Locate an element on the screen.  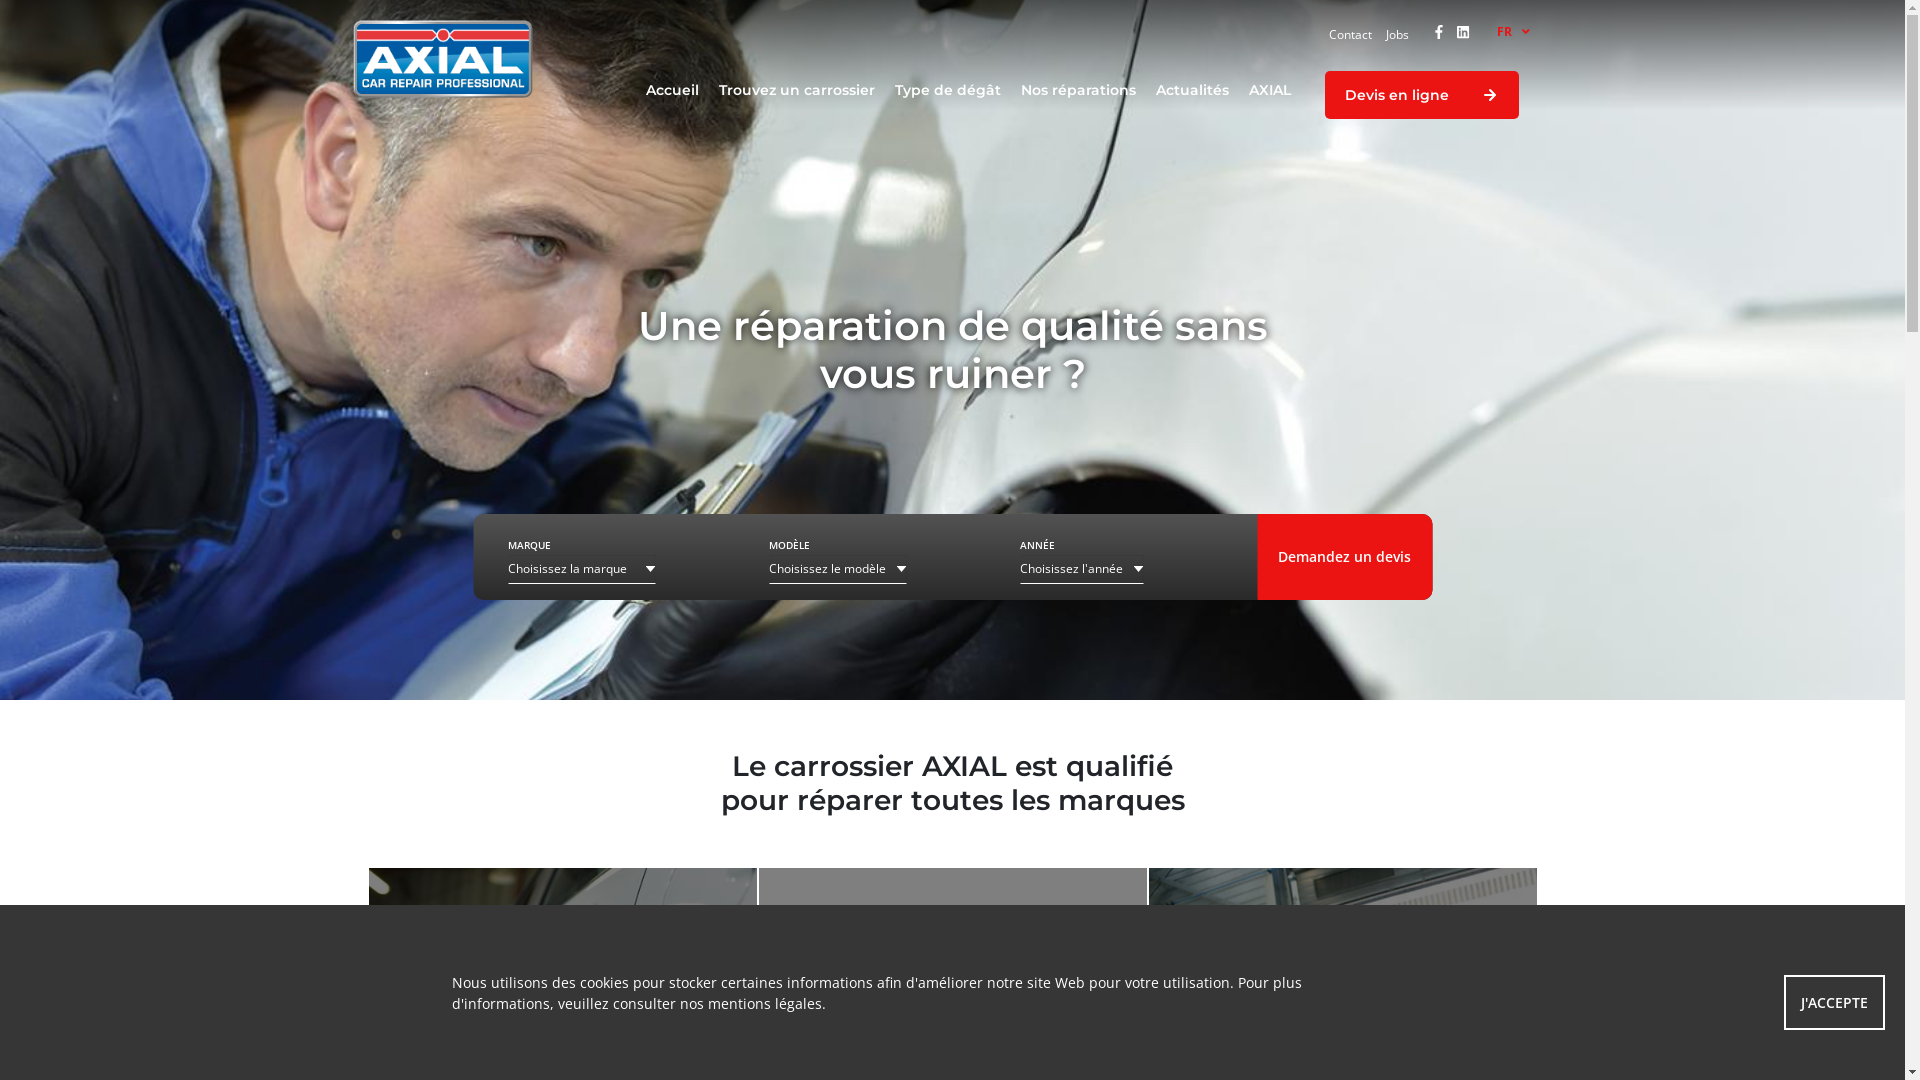
Jobs is located at coordinates (1398, 34).